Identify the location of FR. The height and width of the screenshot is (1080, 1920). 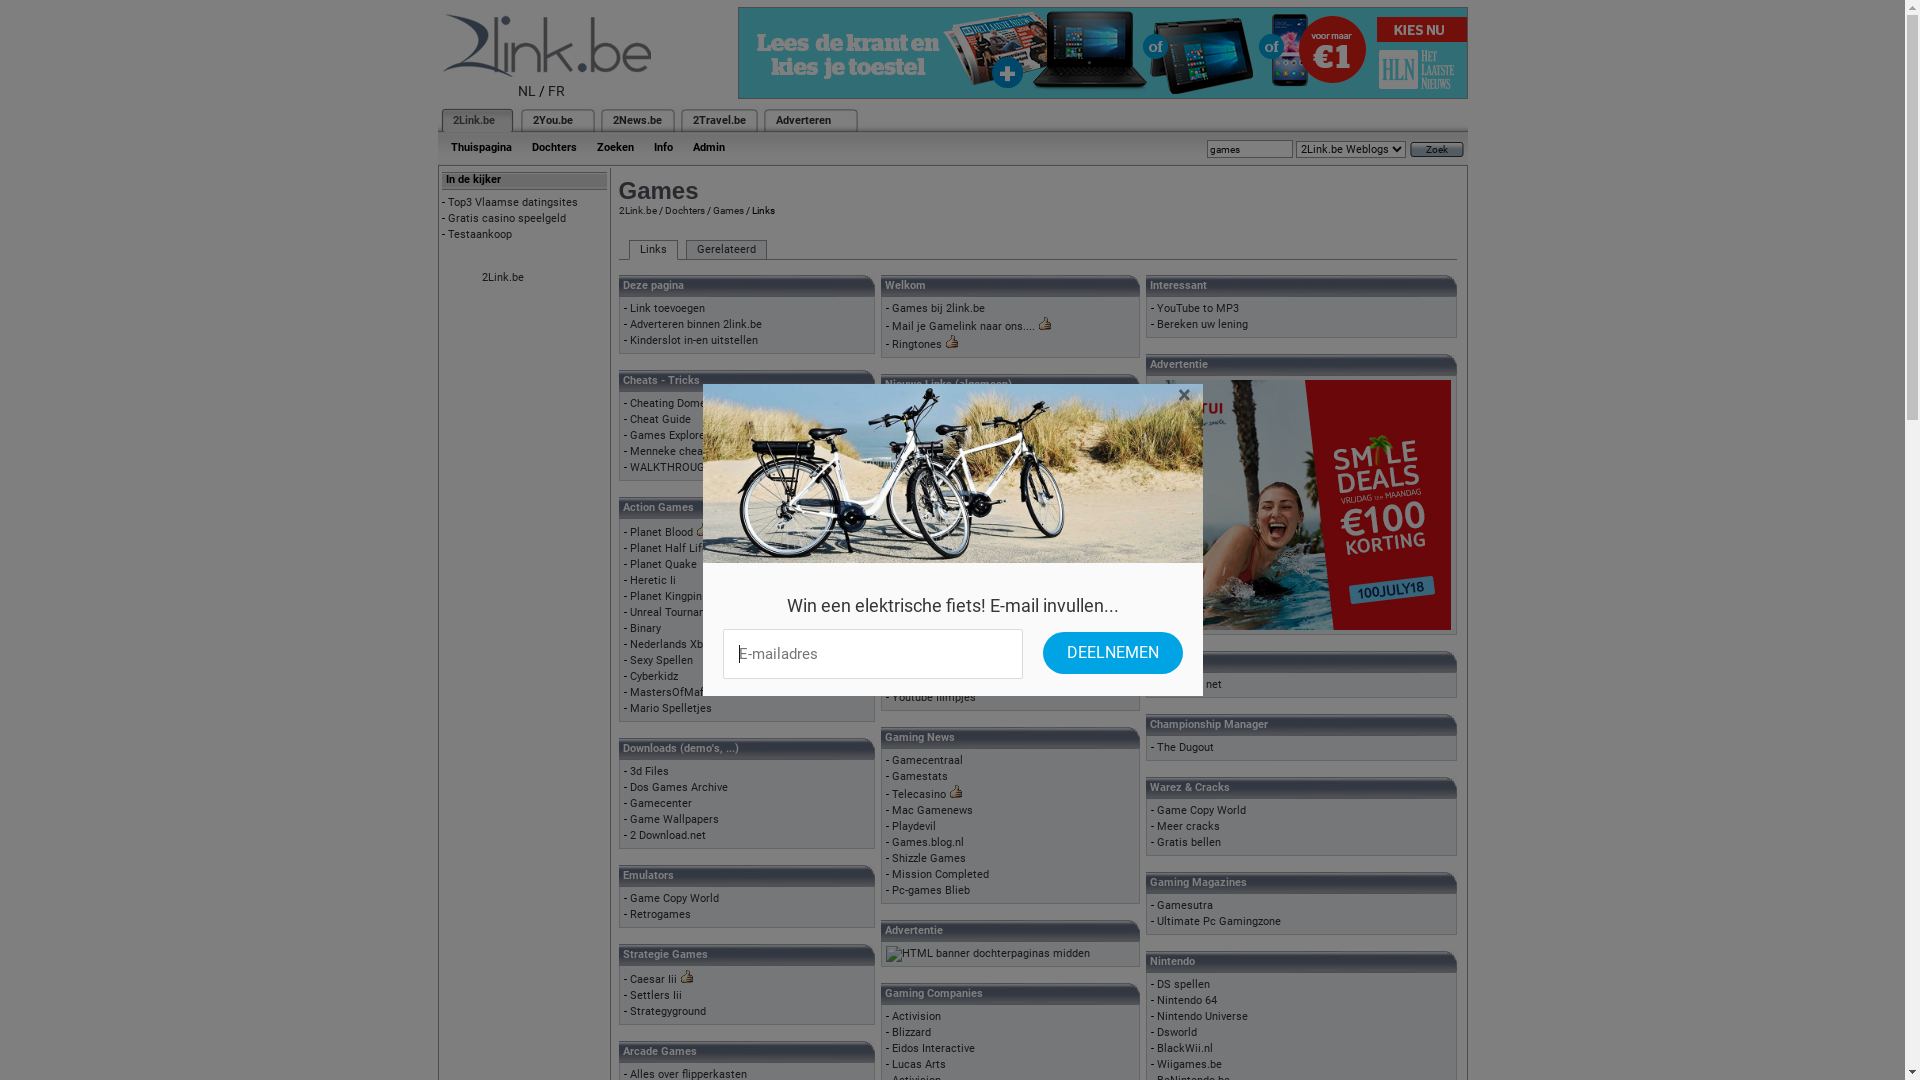
(556, 91).